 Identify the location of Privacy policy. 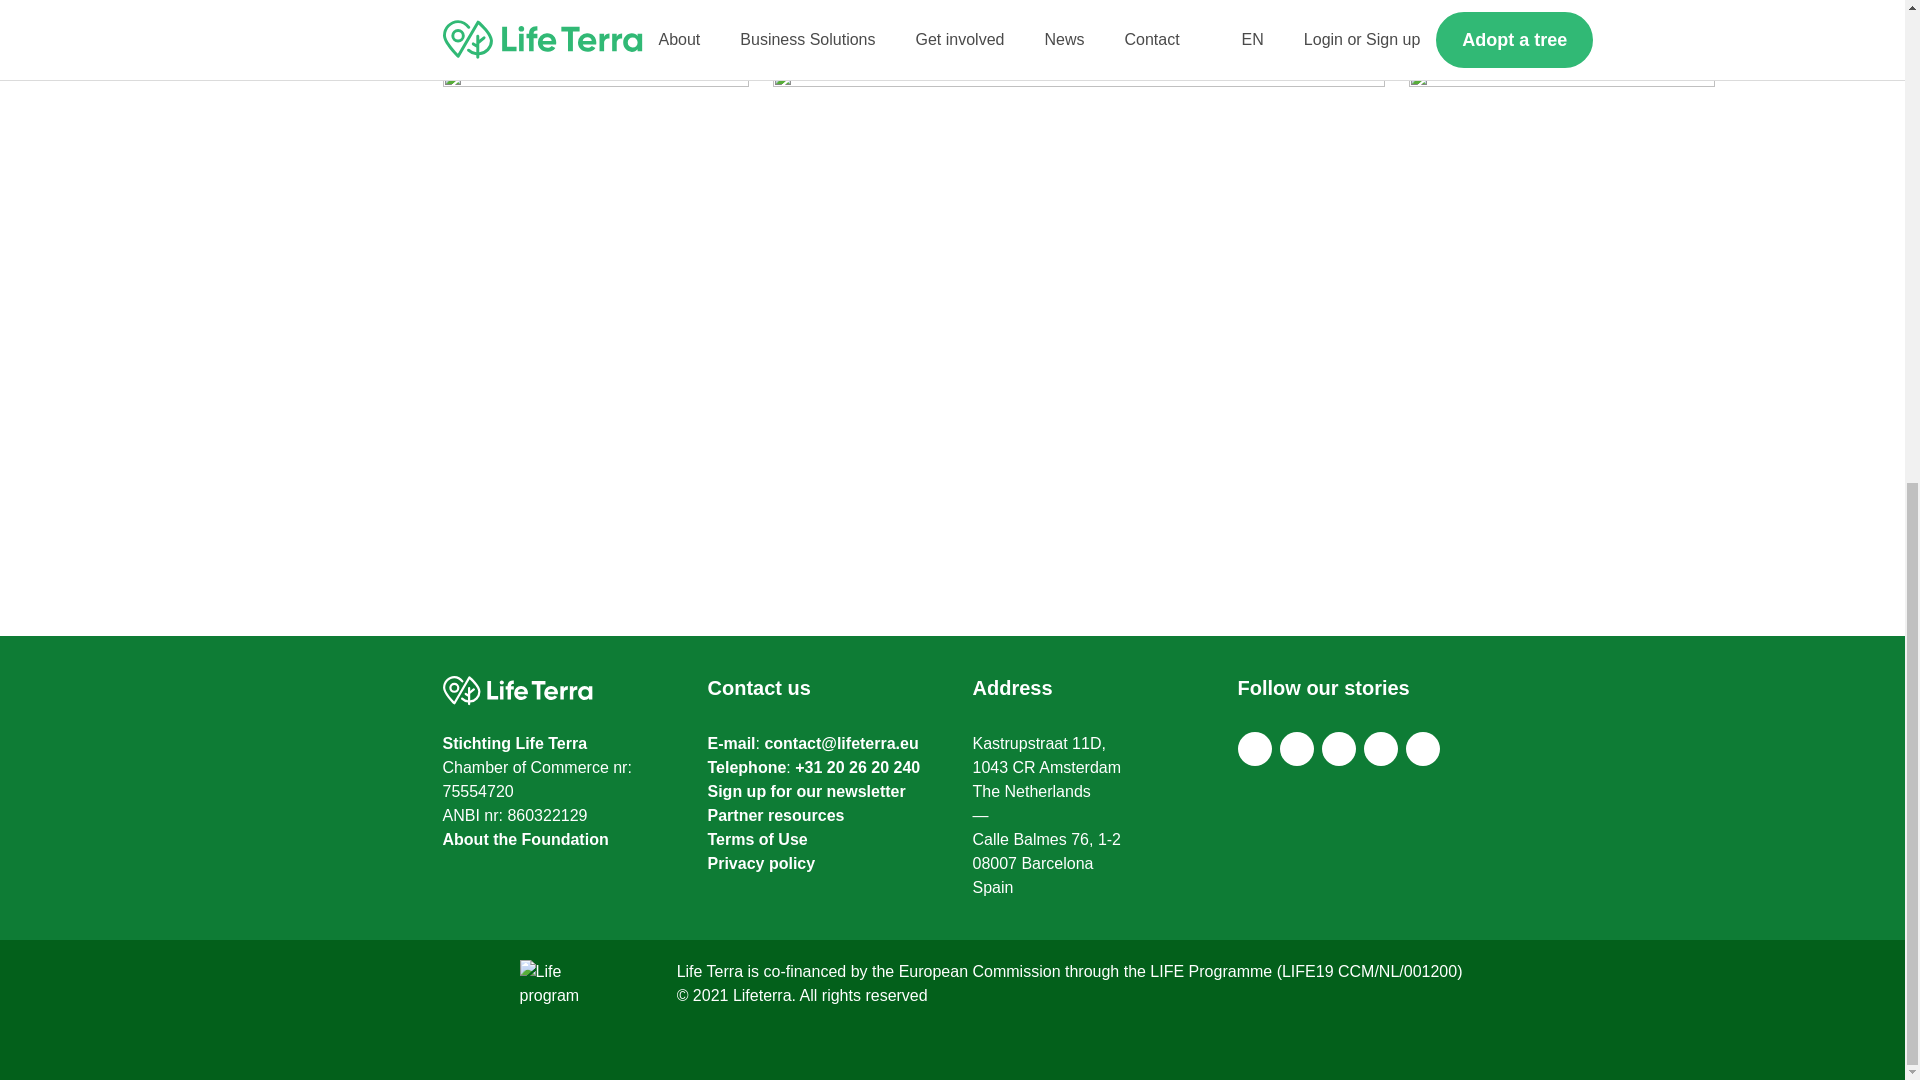
(762, 863).